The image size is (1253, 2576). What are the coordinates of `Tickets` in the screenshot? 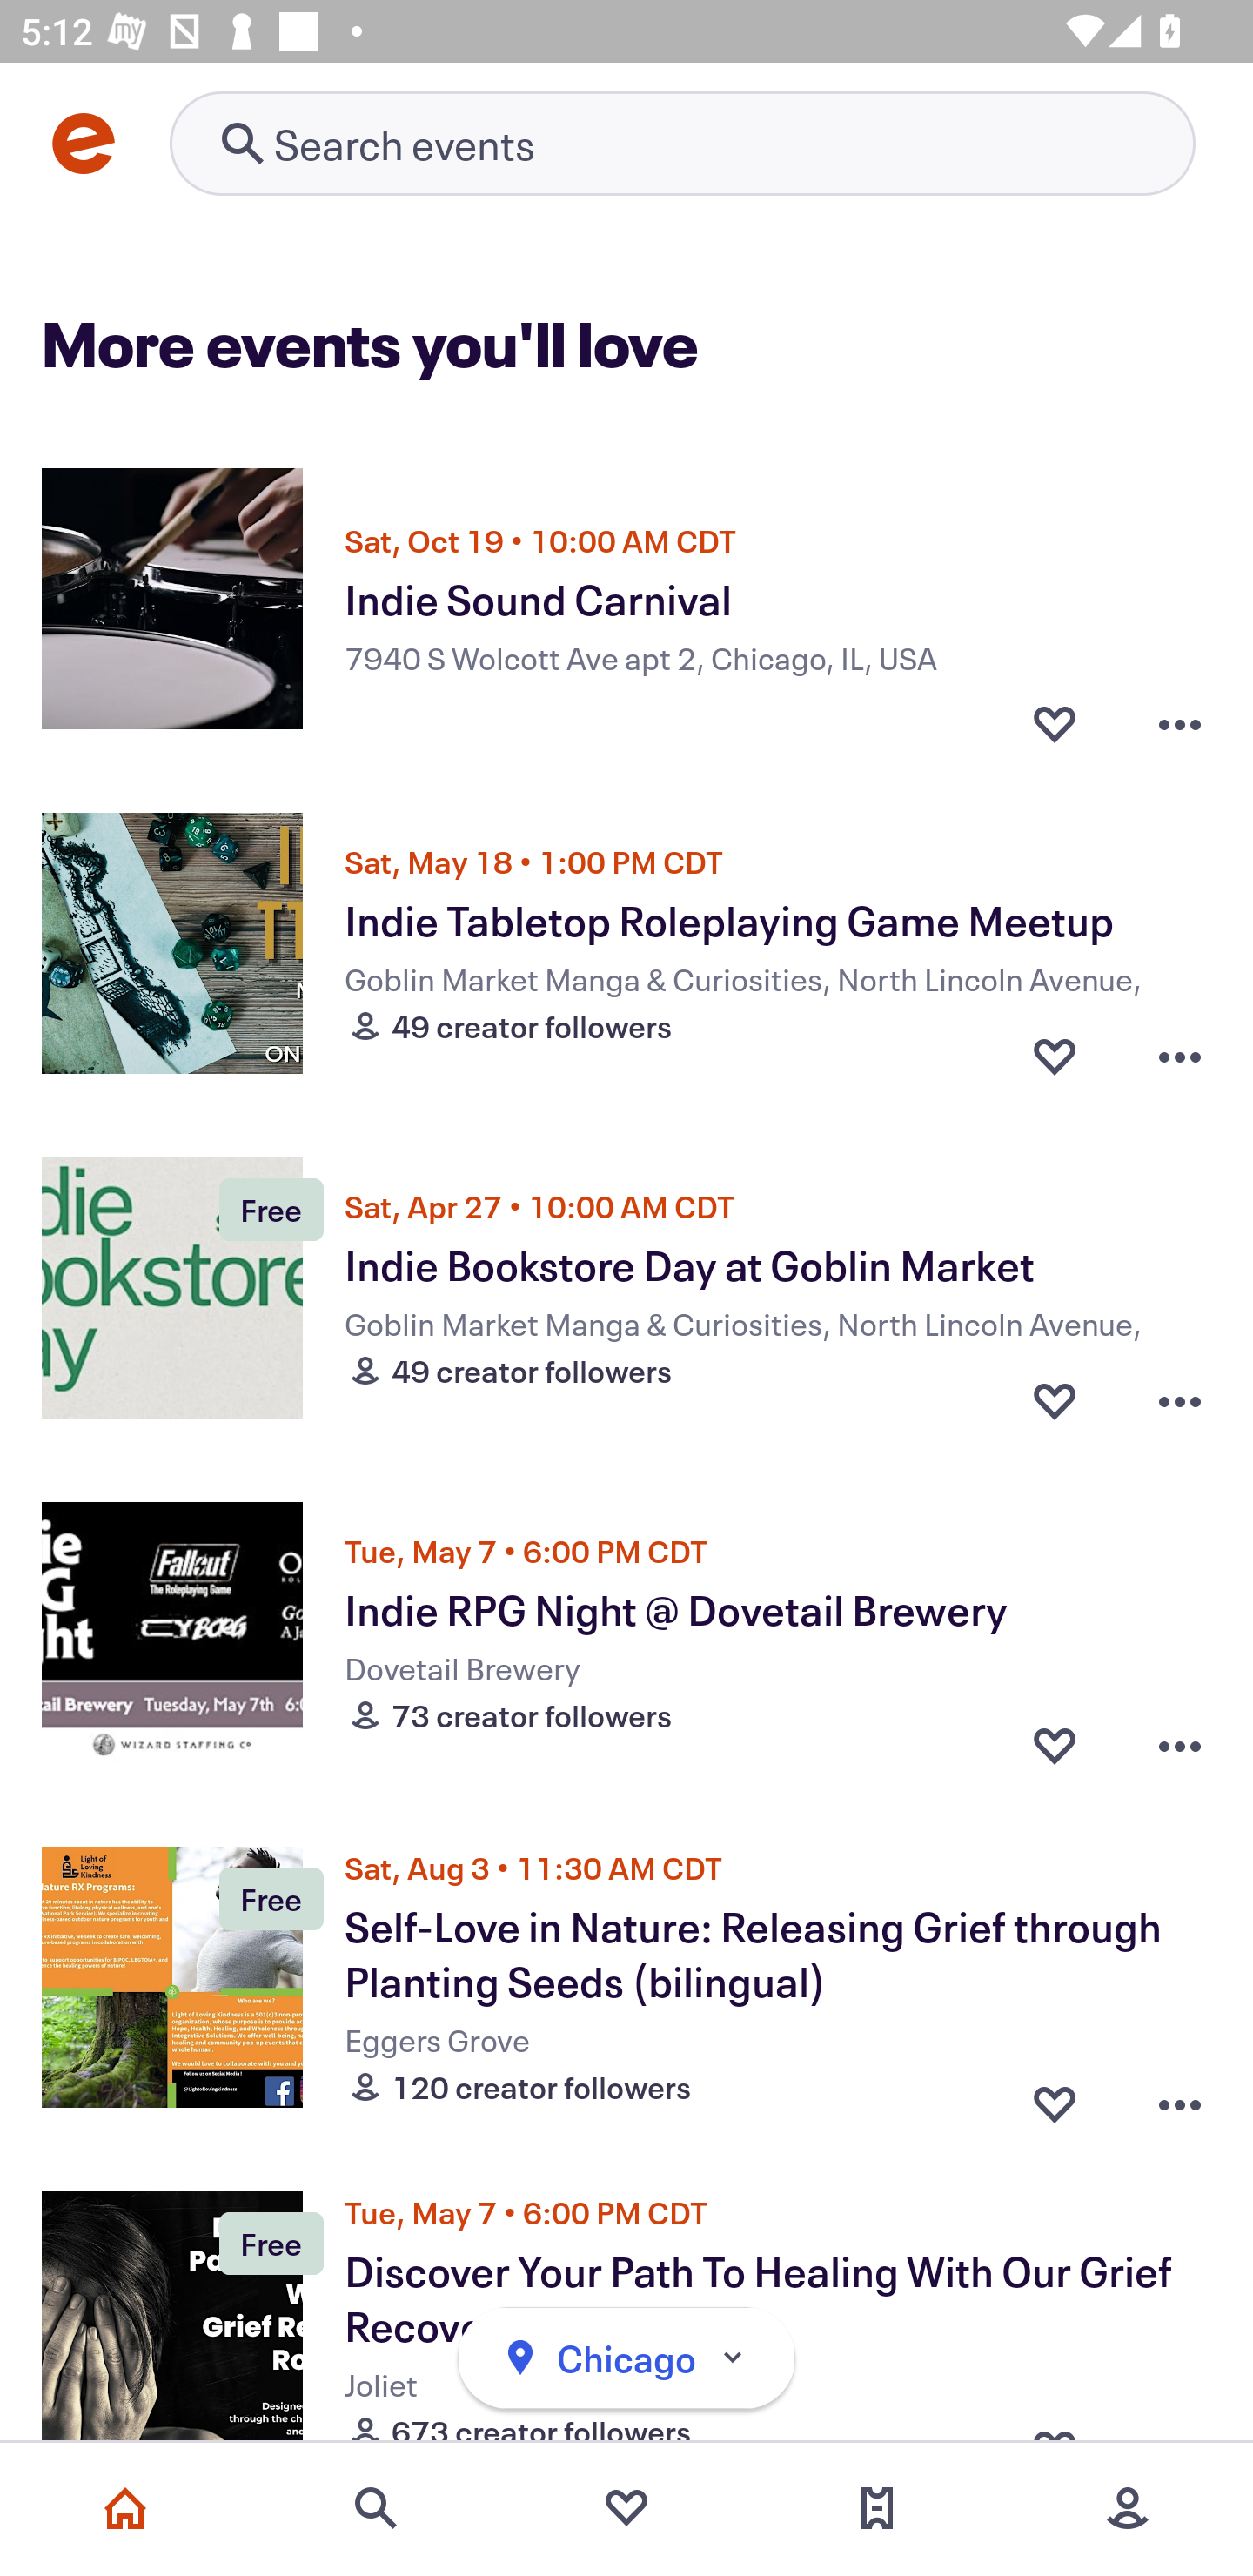 It's located at (877, 2508).